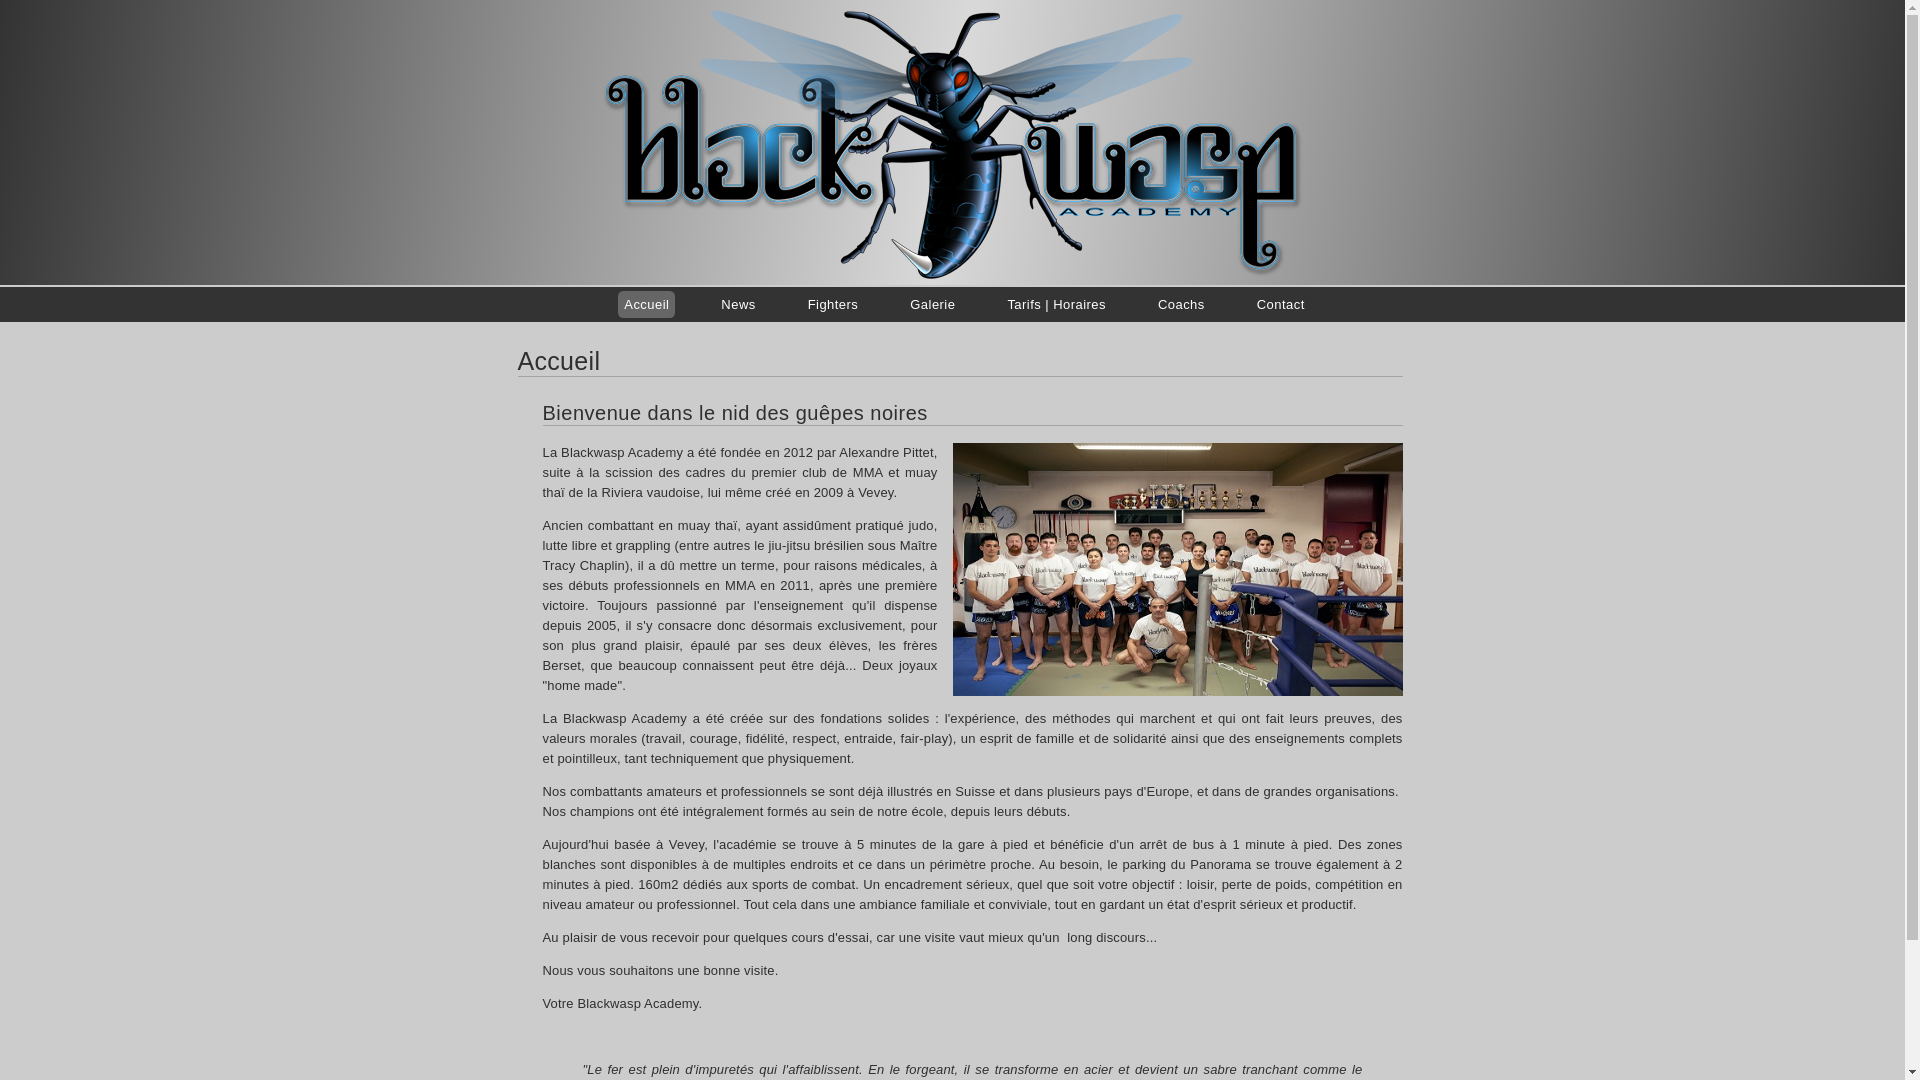  Describe the element at coordinates (932, 304) in the screenshot. I see `Galerie` at that location.